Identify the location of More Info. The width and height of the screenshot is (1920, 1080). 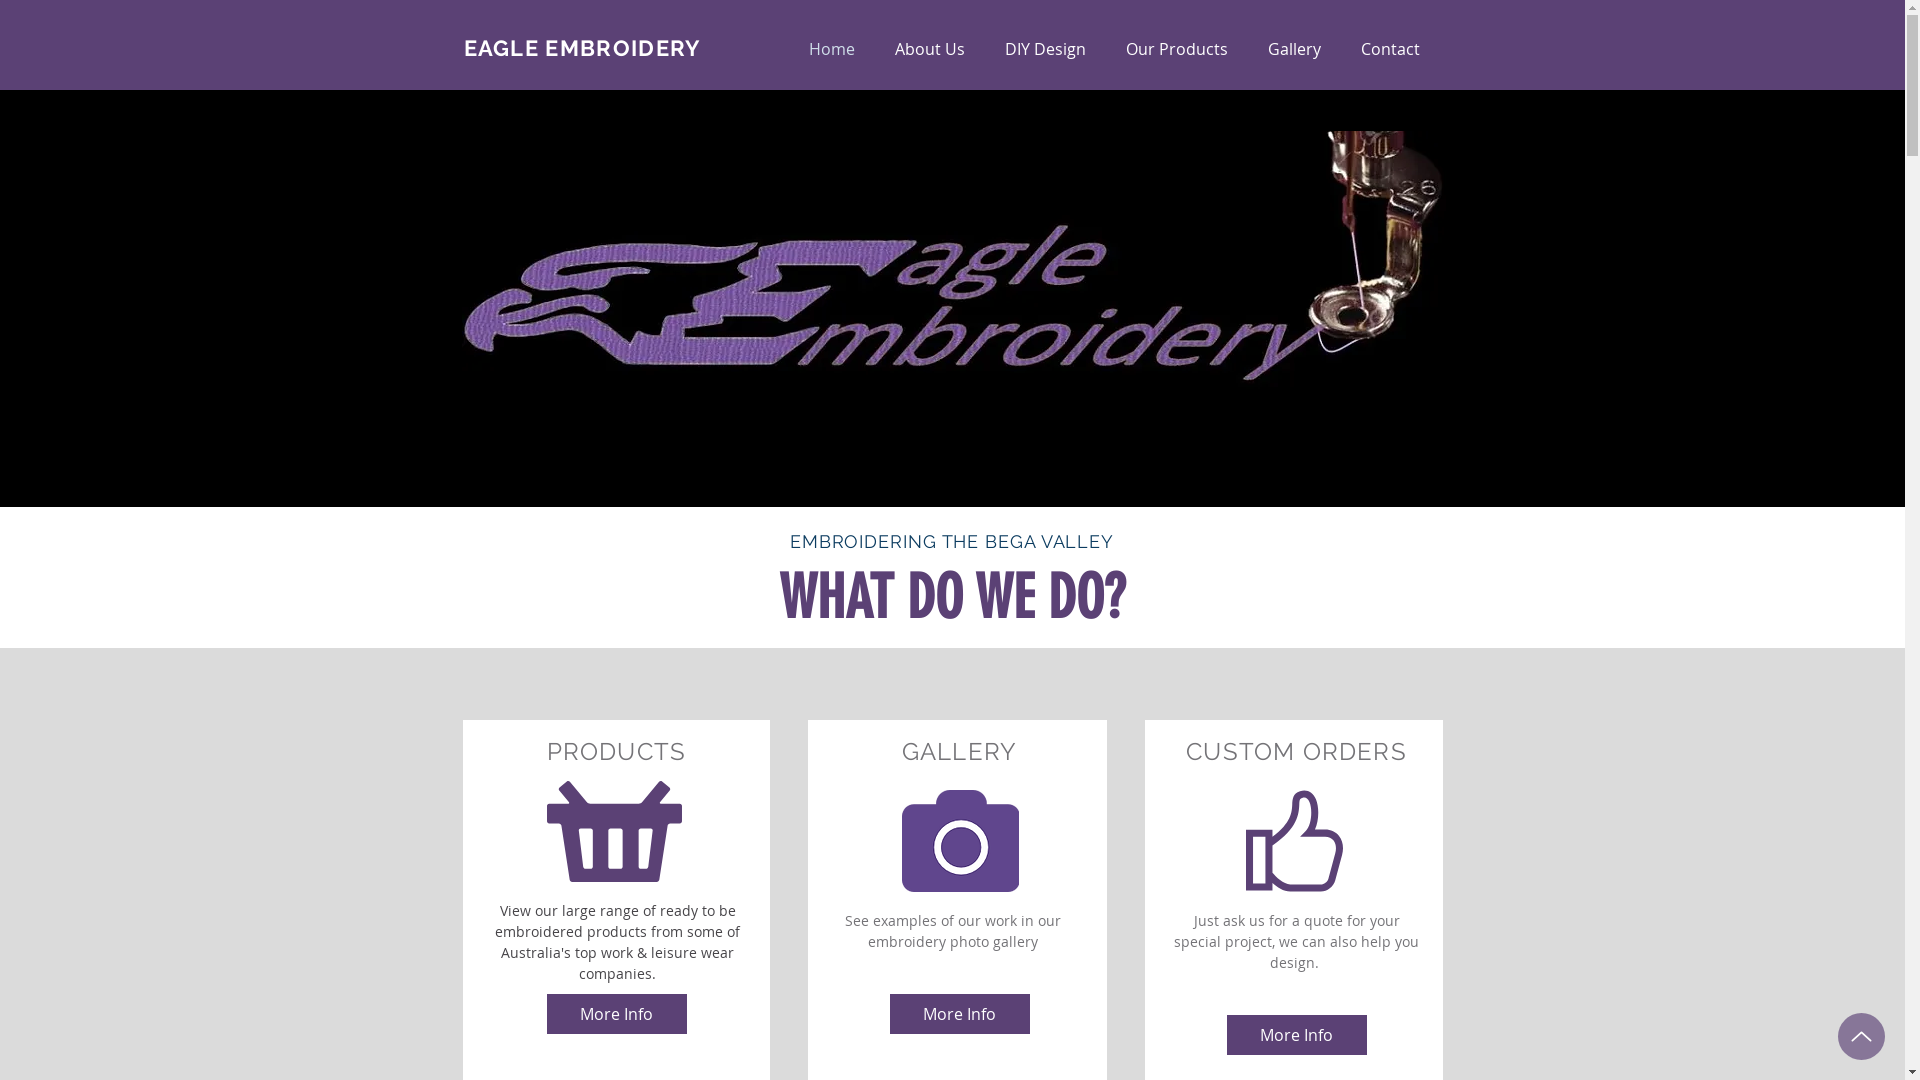
(960, 1014).